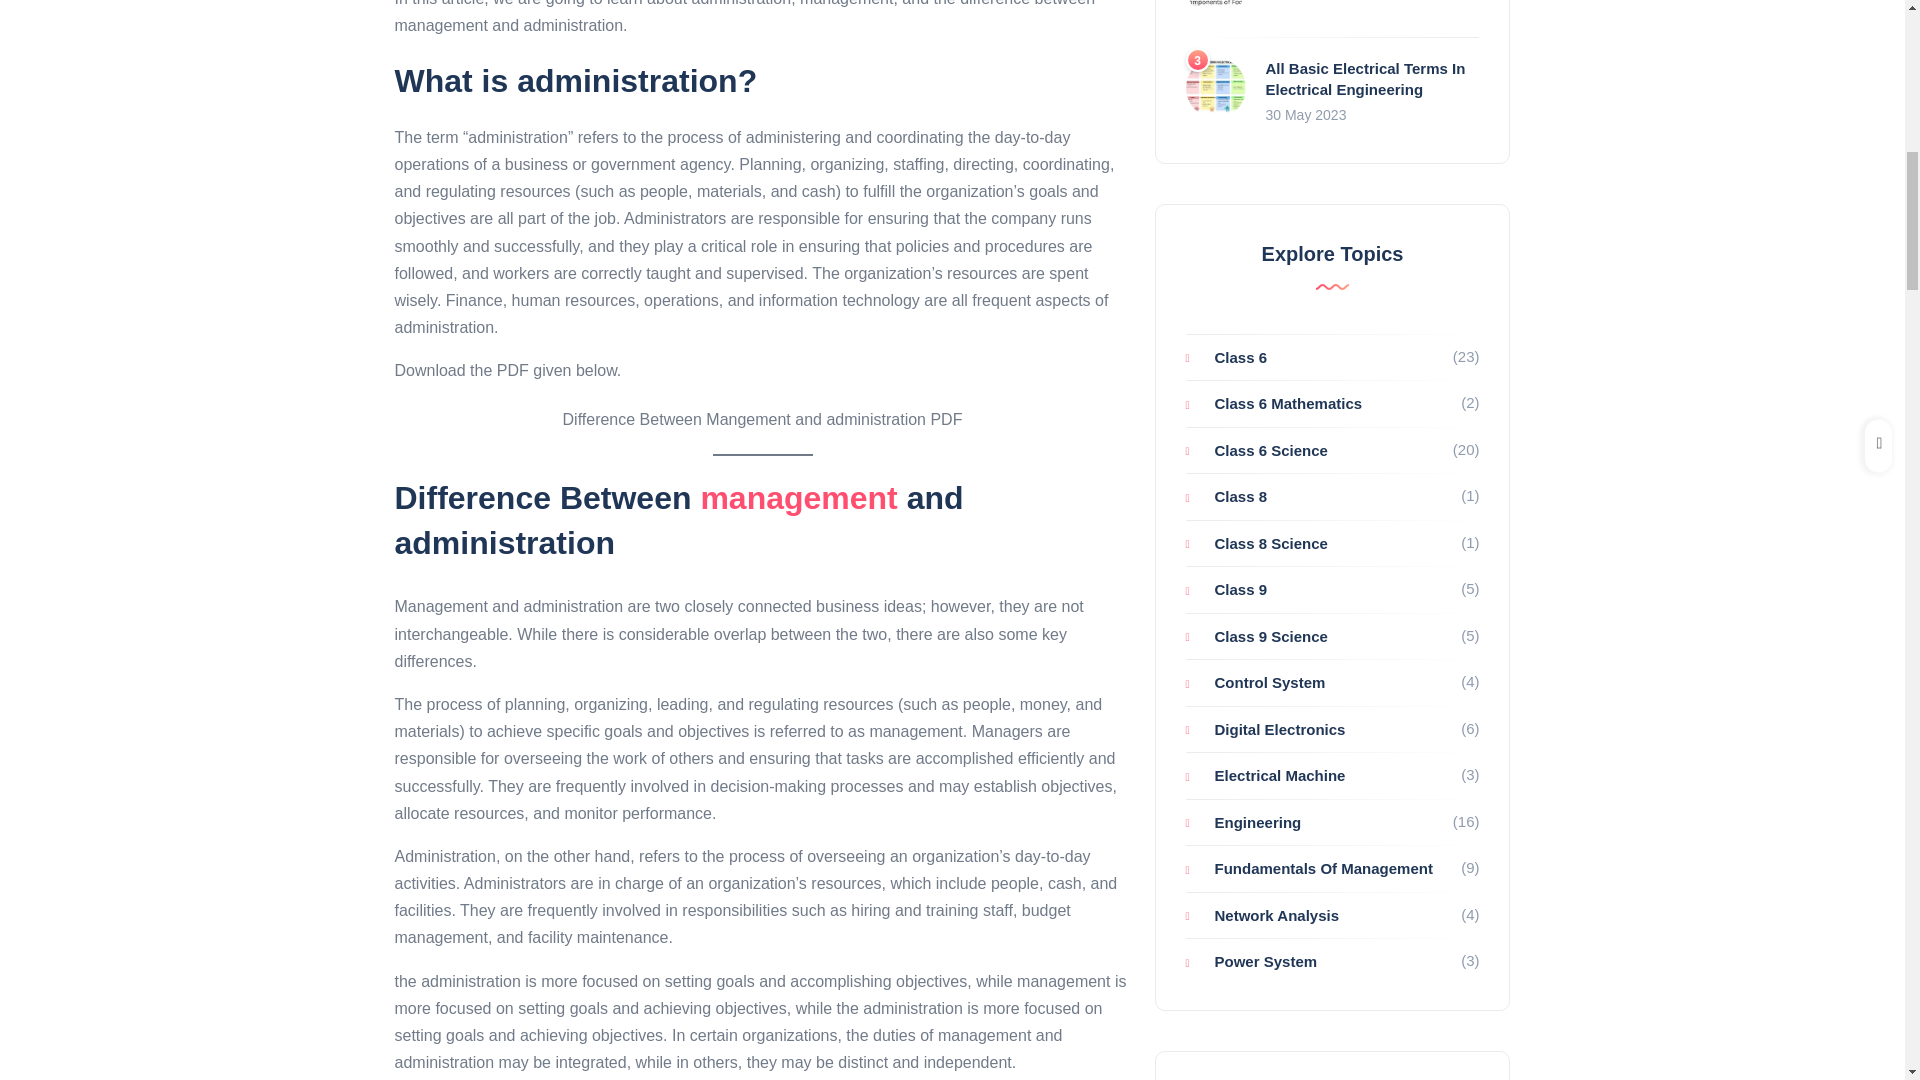 This screenshot has width=1920, height=1080. I want to click on Components of Food 4, so click(1216, 8).